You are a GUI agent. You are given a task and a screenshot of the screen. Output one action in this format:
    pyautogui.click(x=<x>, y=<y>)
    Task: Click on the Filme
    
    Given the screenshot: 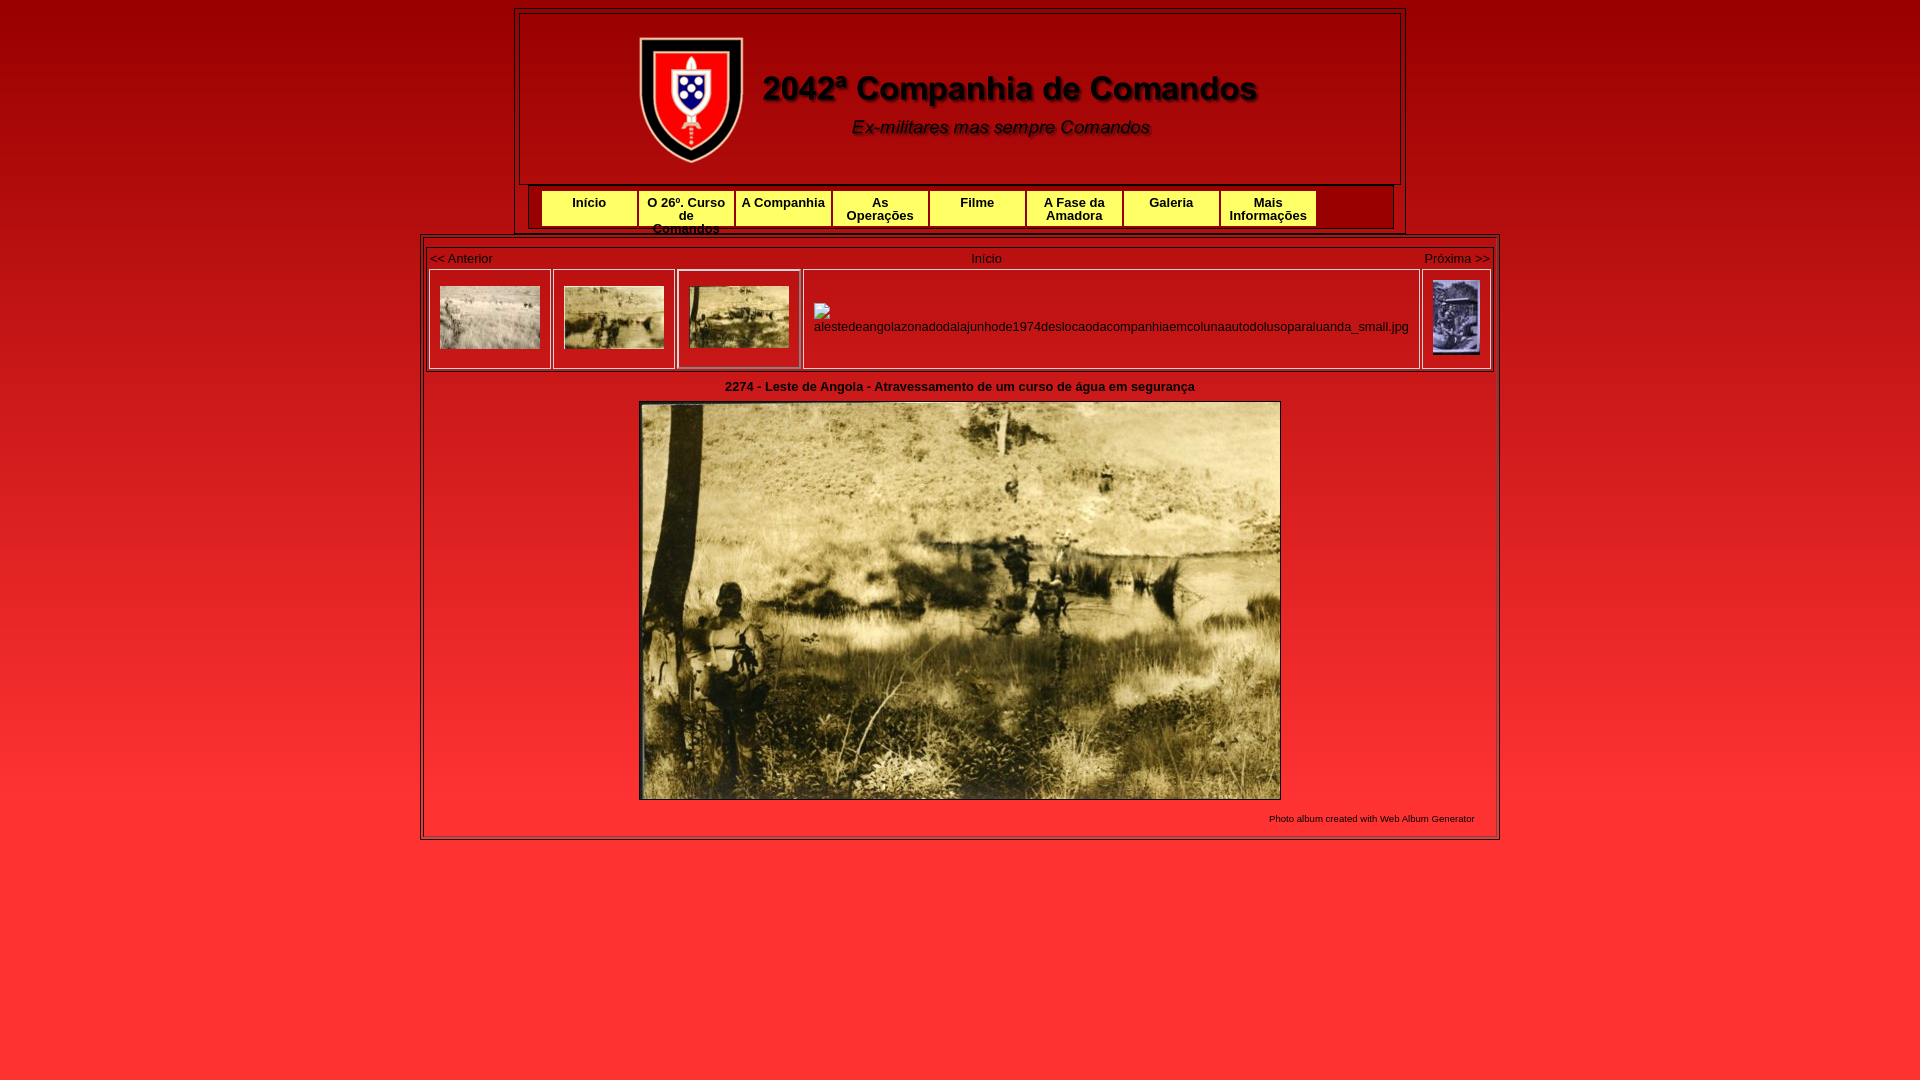 What is the action you would take?
    pyautogui.click(x=978, y=208)
    